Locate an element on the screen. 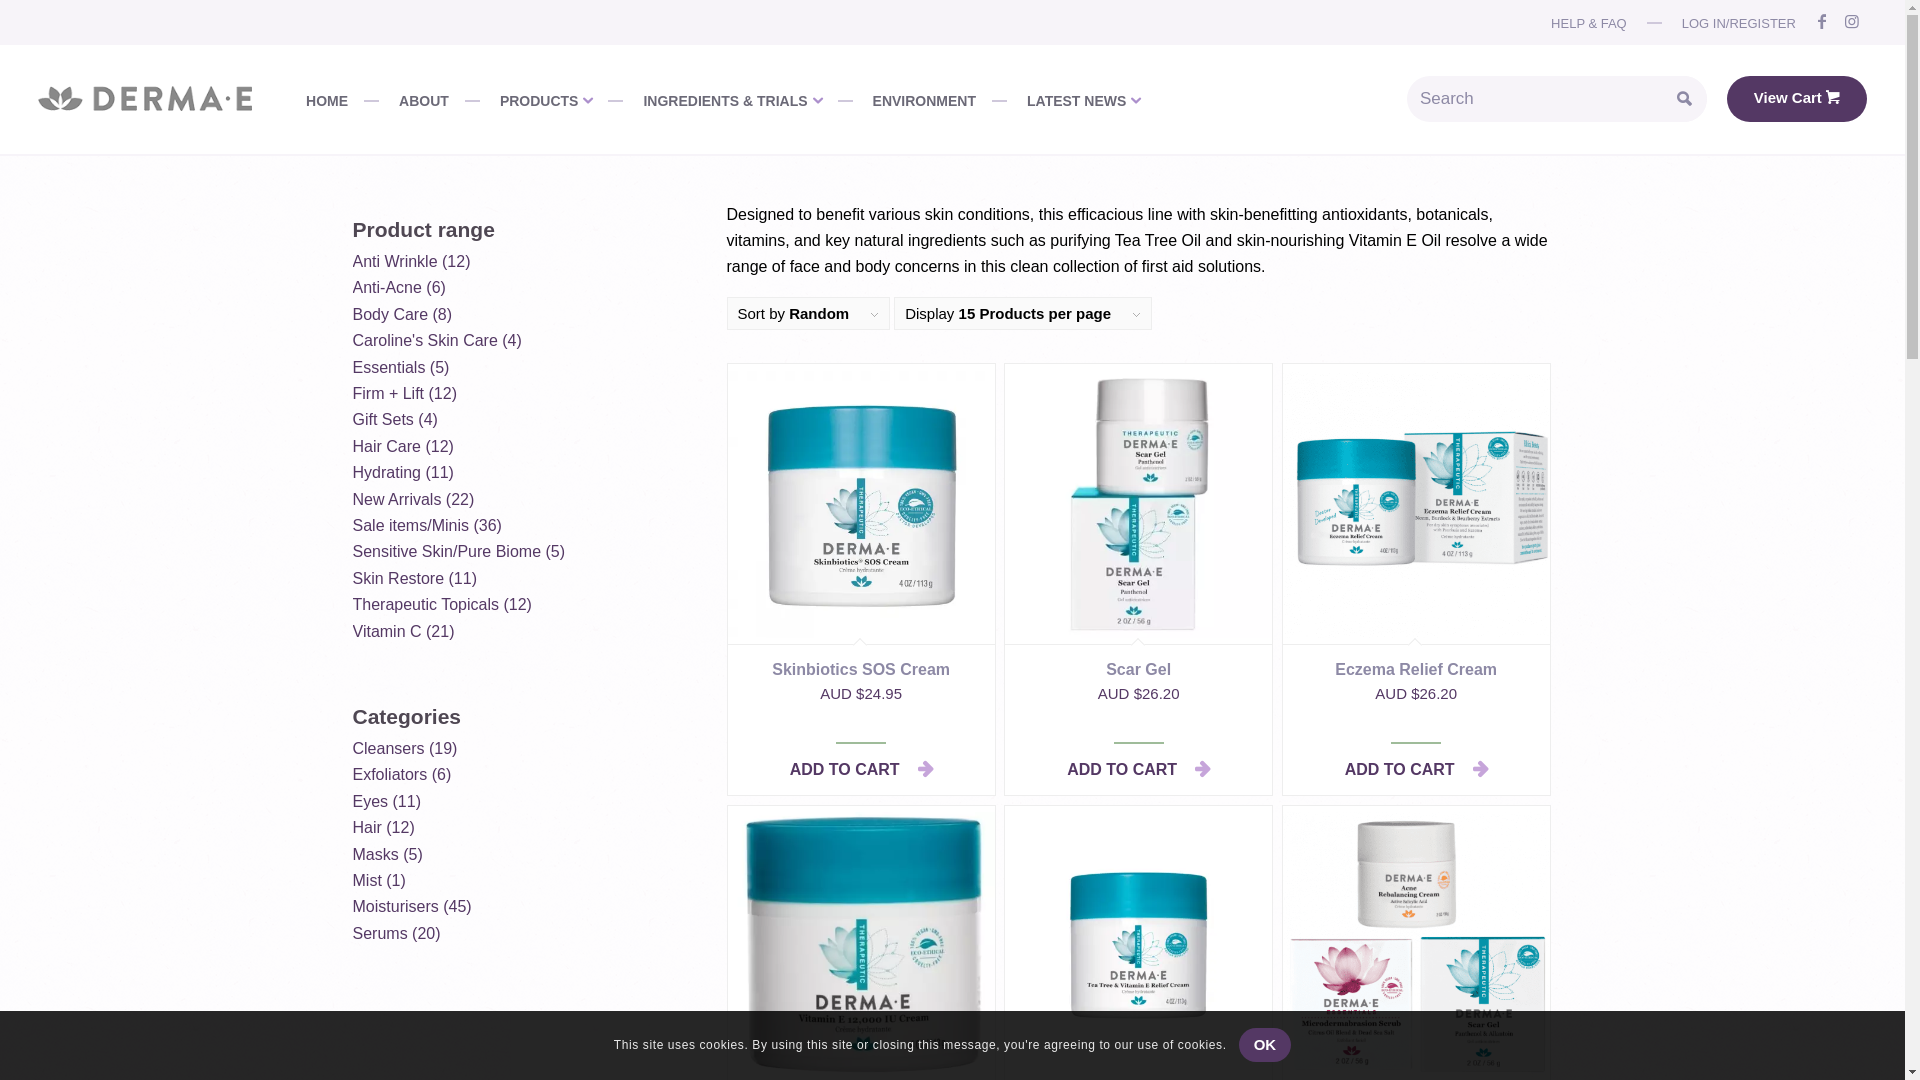  ADD TO CART is located at coordinates (1138, 770).